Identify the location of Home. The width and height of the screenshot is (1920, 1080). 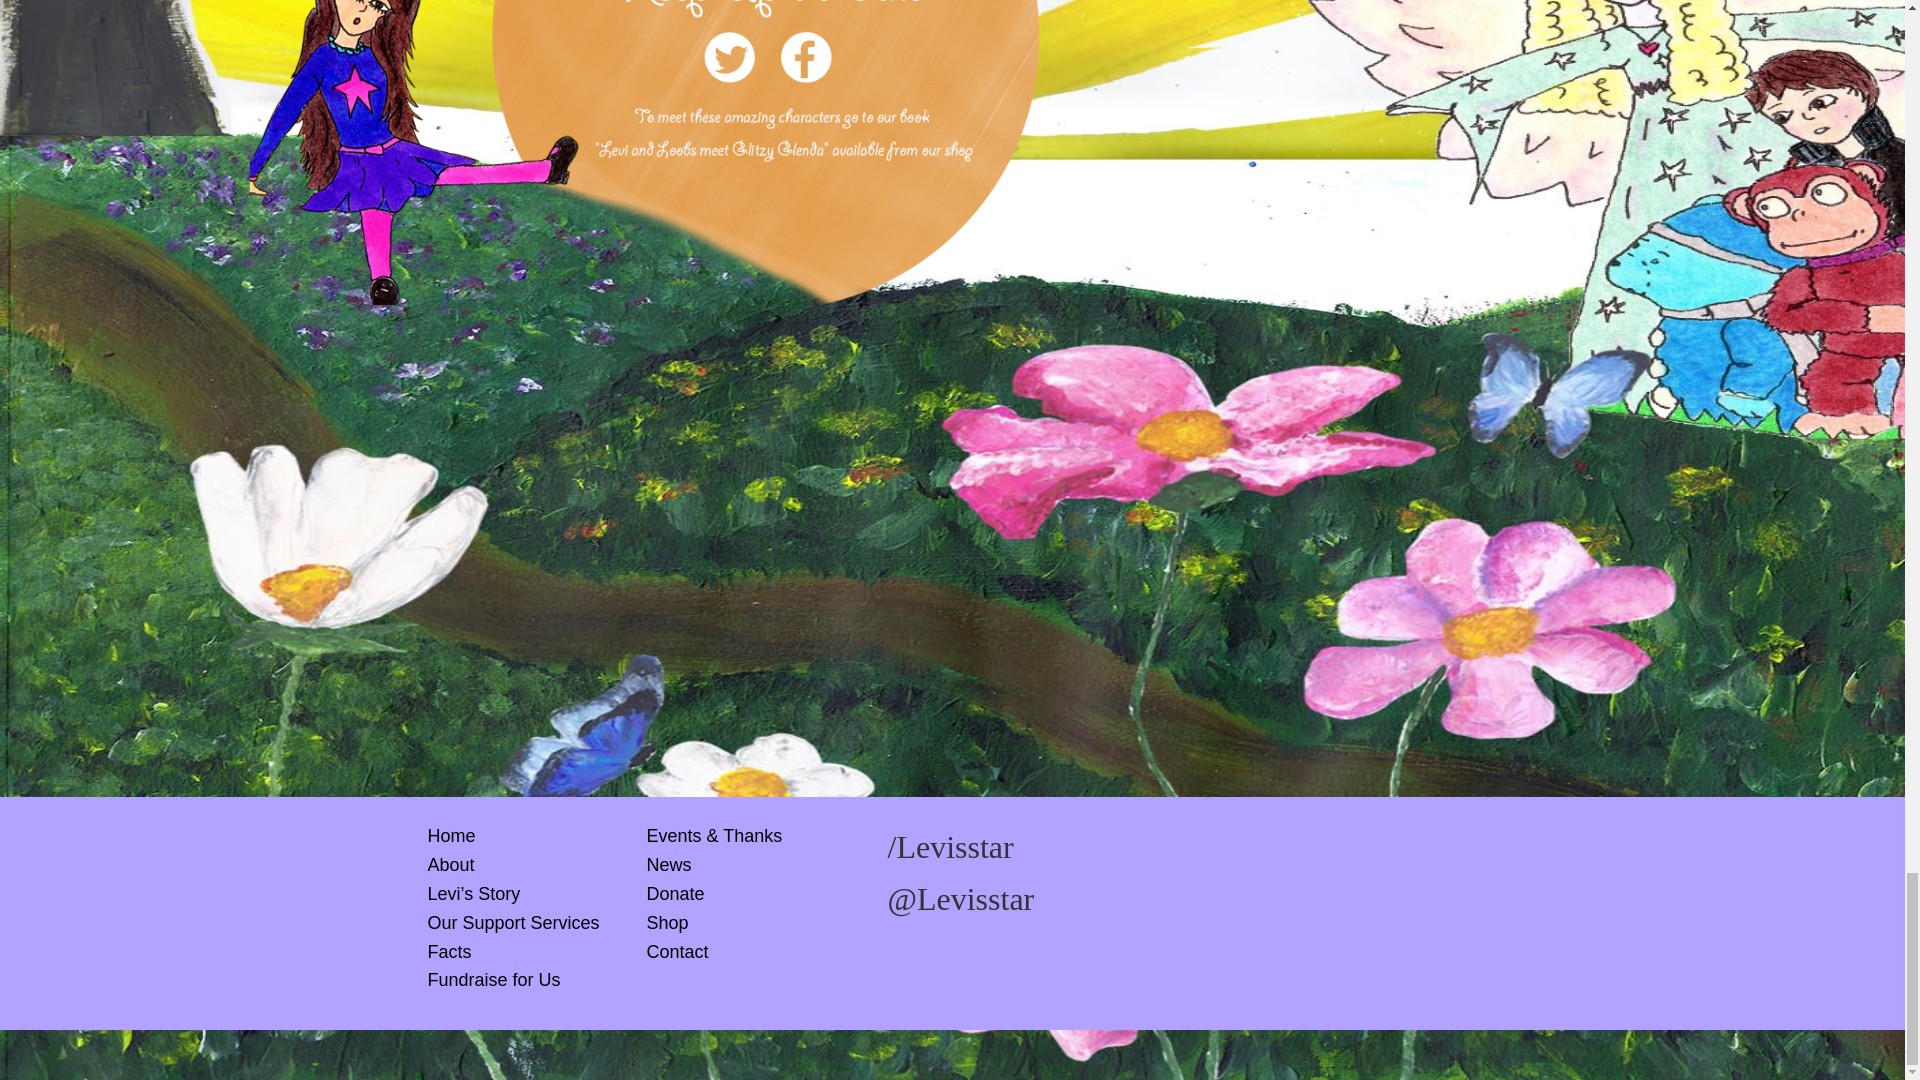
(452, 836).